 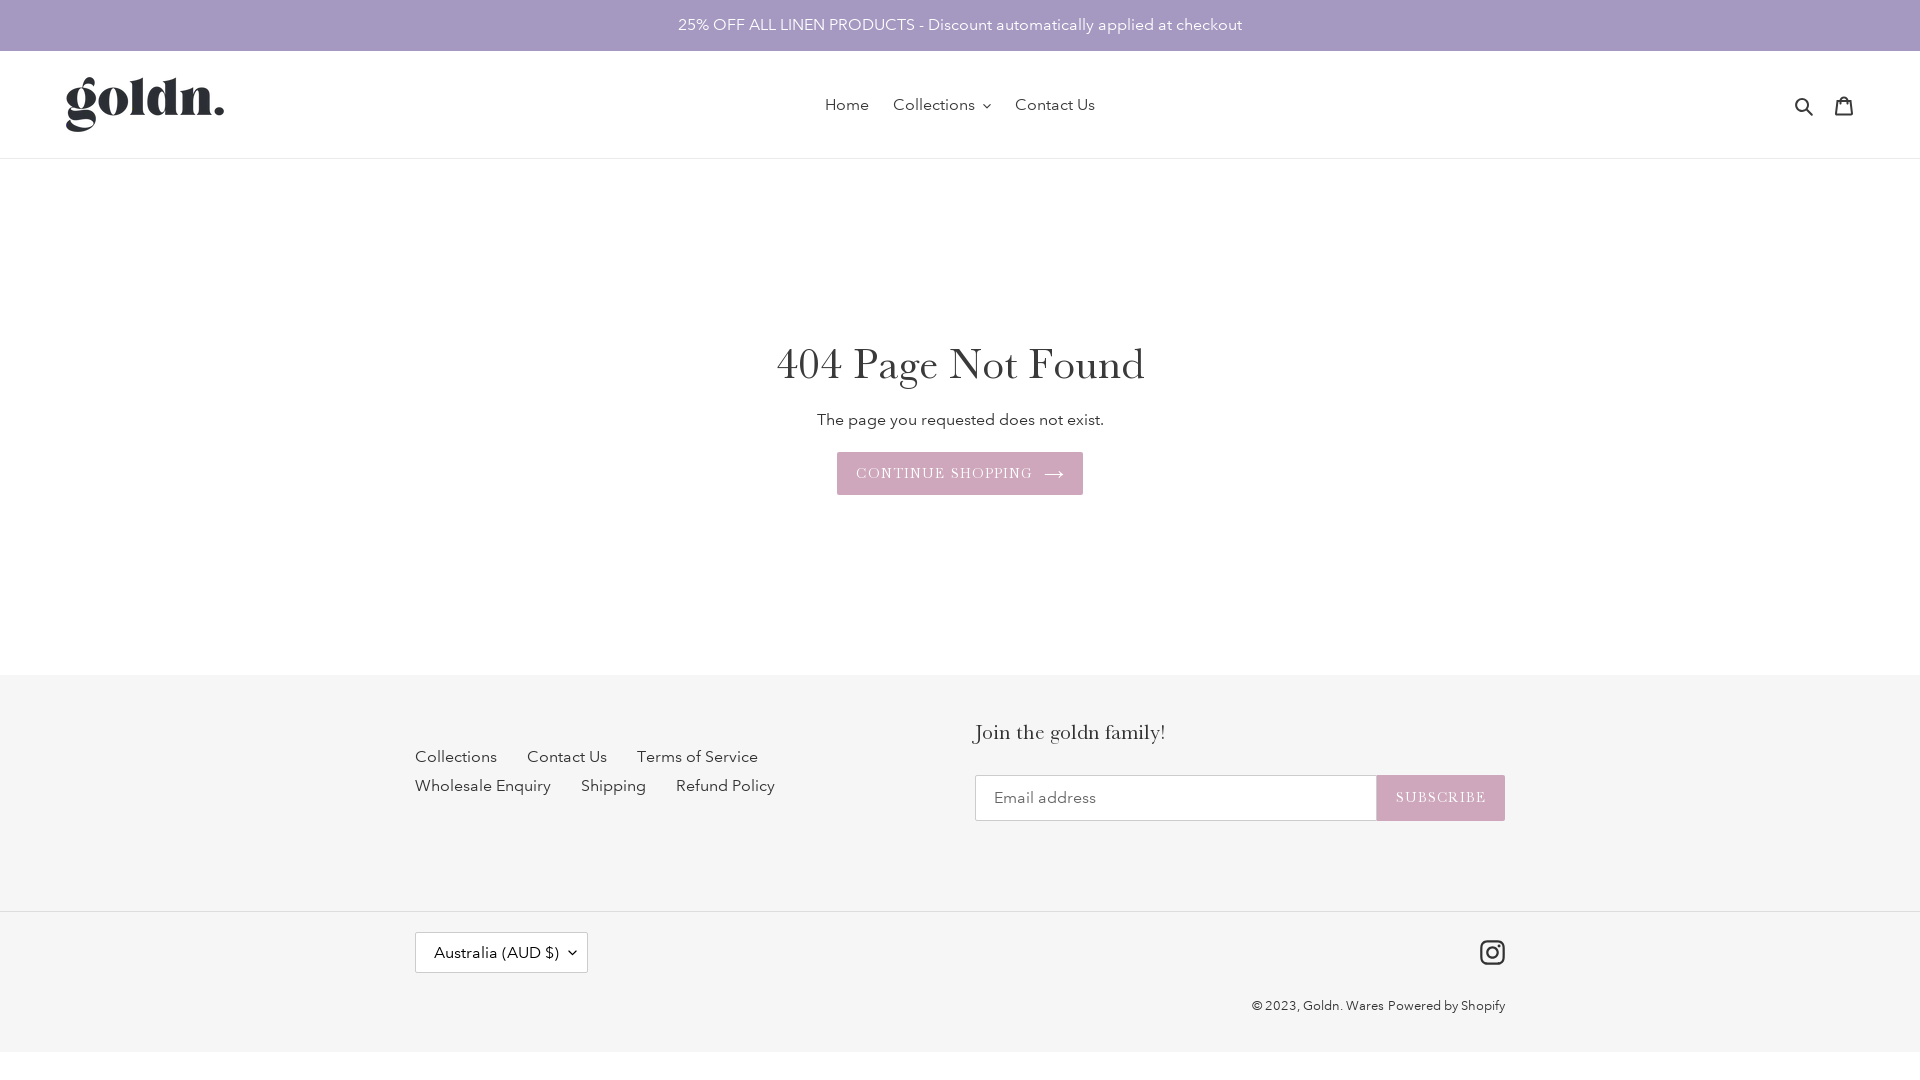 I want to click on Instagram, so click(x=1492, y=953).